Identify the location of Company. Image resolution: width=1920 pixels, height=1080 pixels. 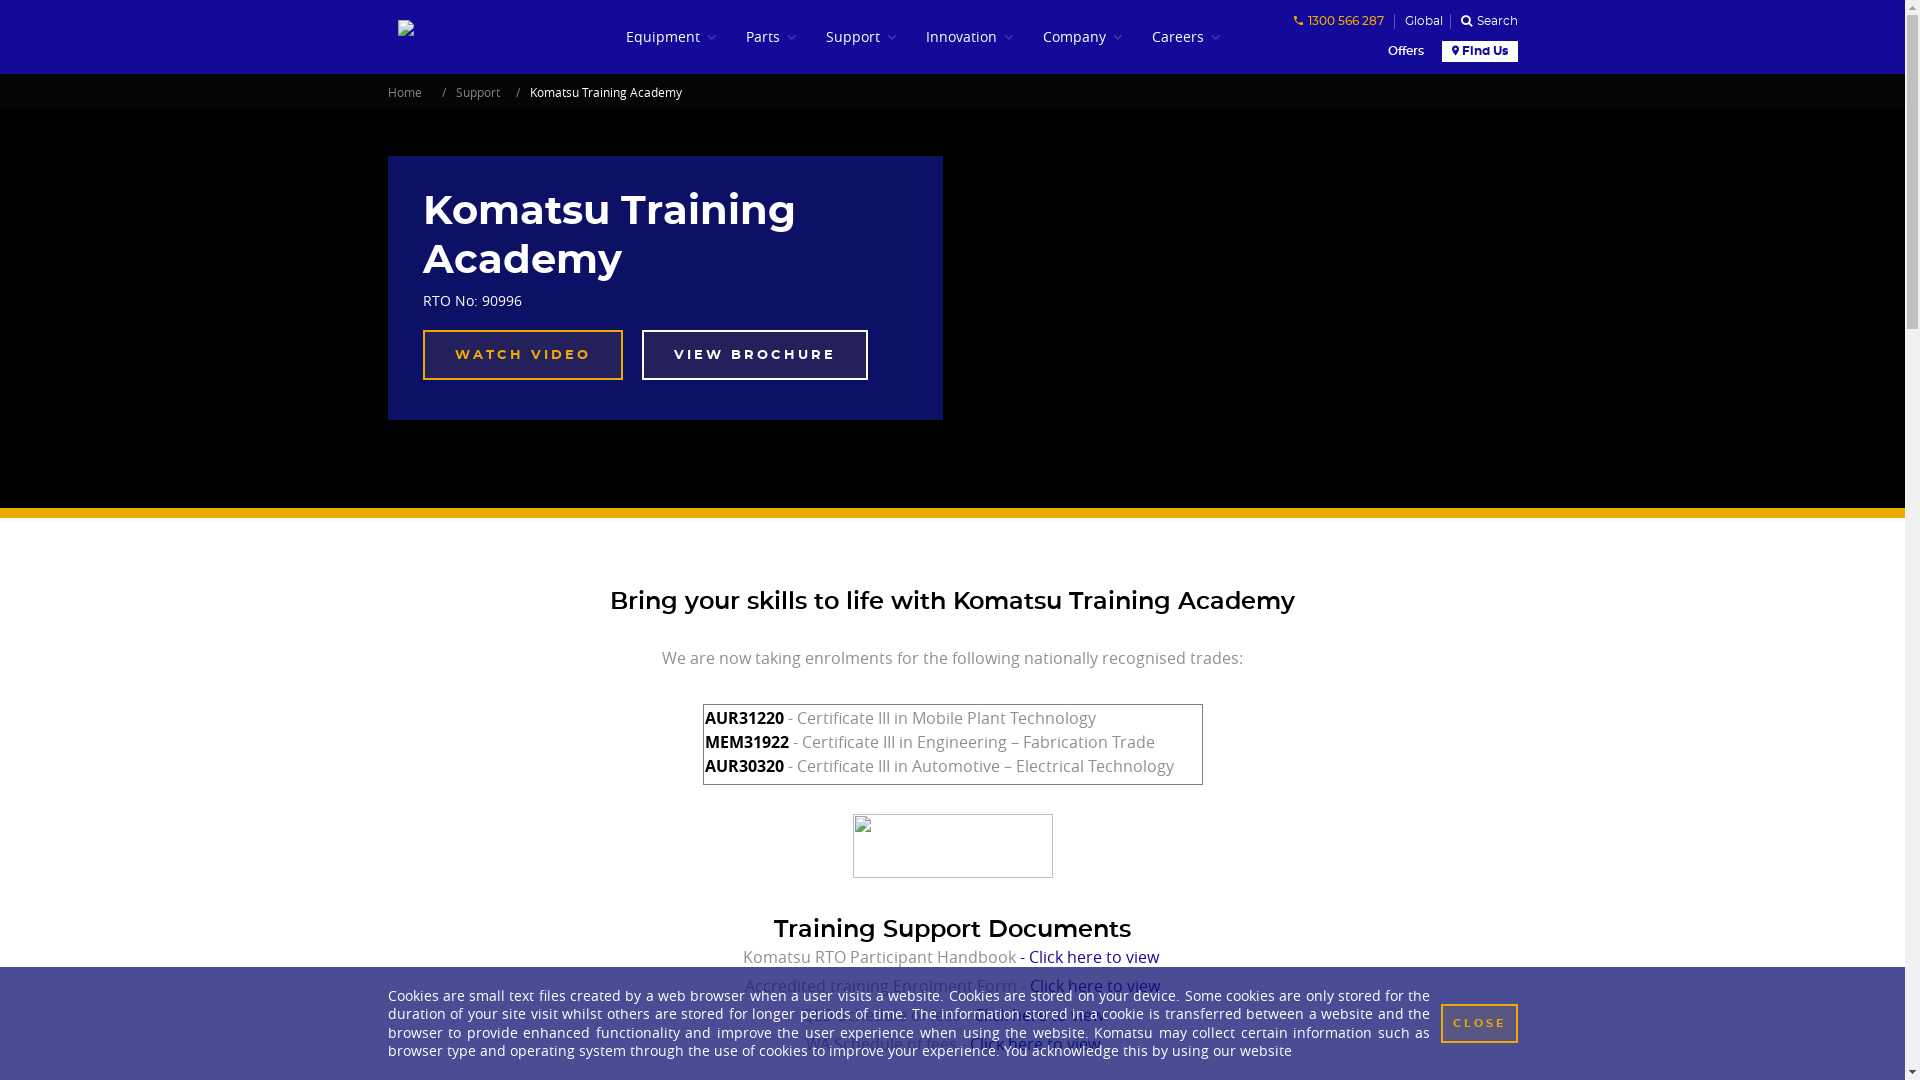
(1082, 37).